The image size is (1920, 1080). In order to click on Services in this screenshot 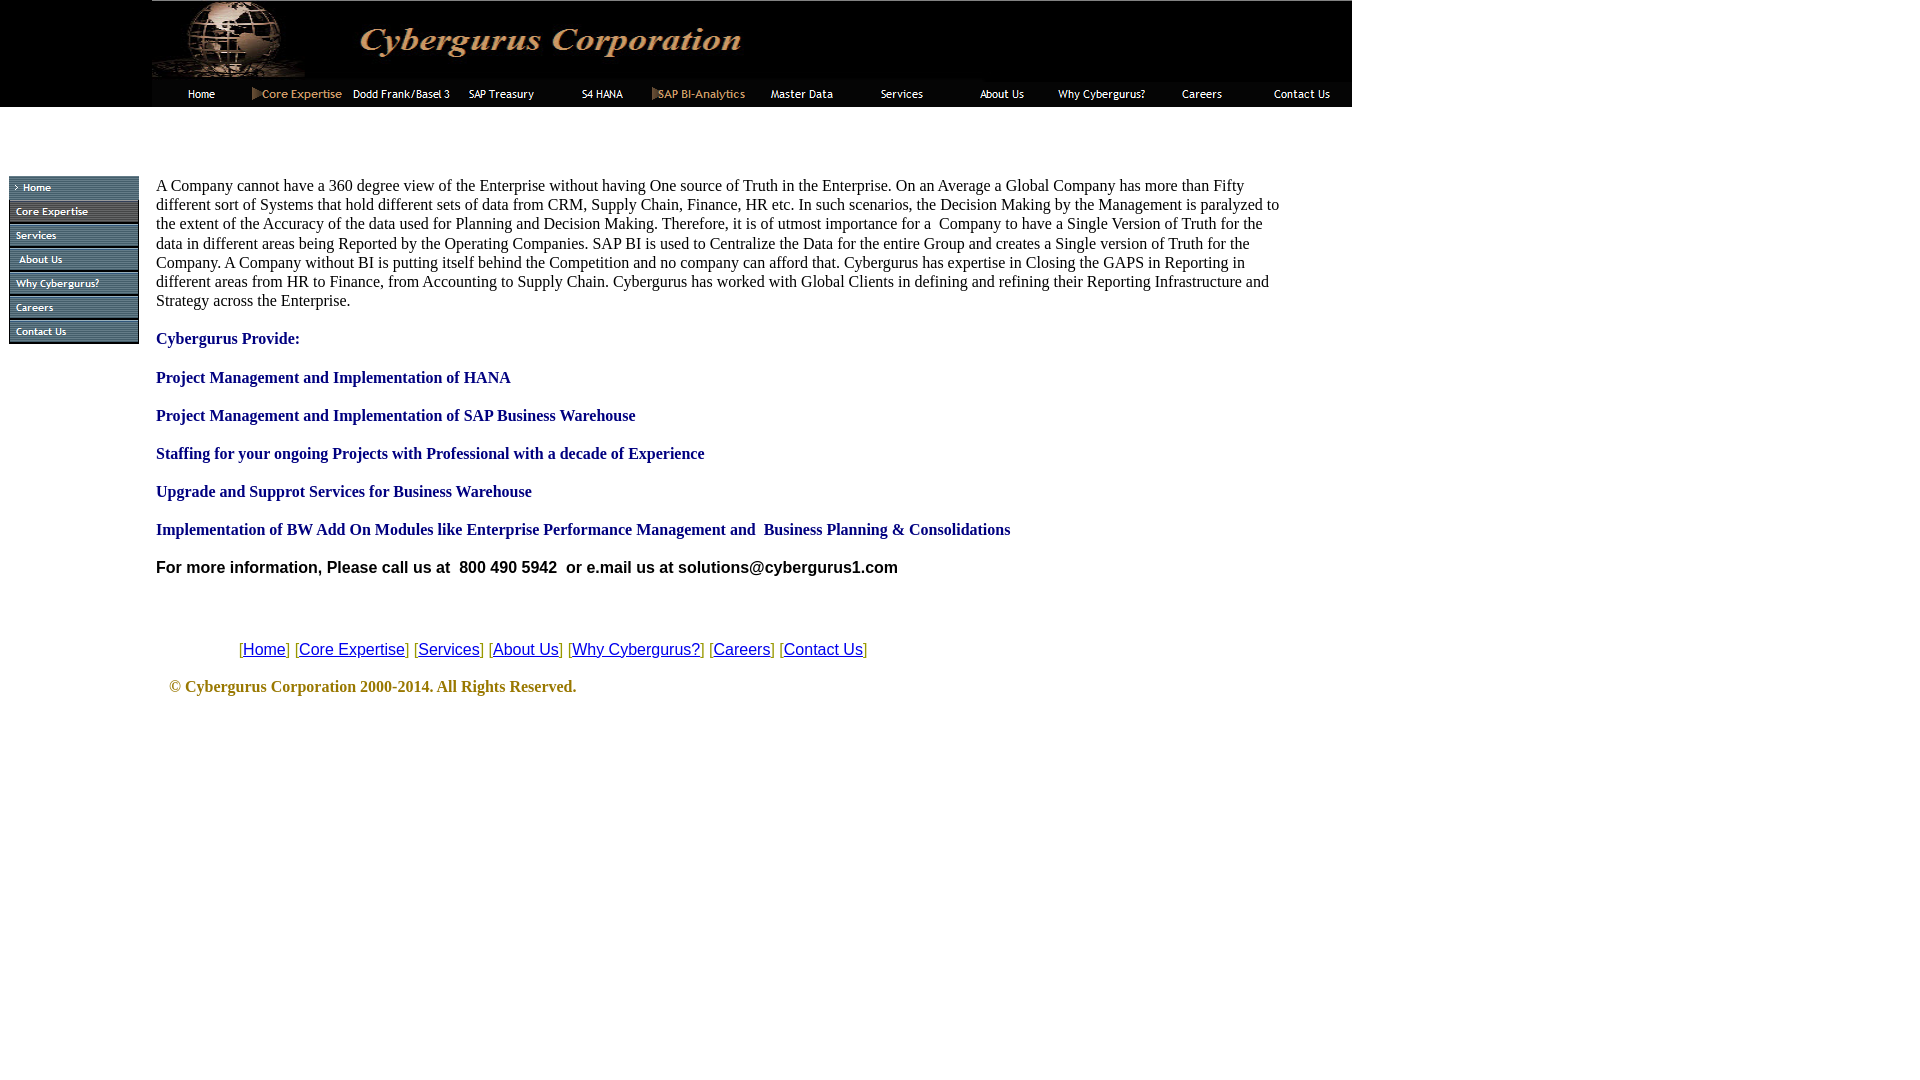, I will do `click(448, 649)`.